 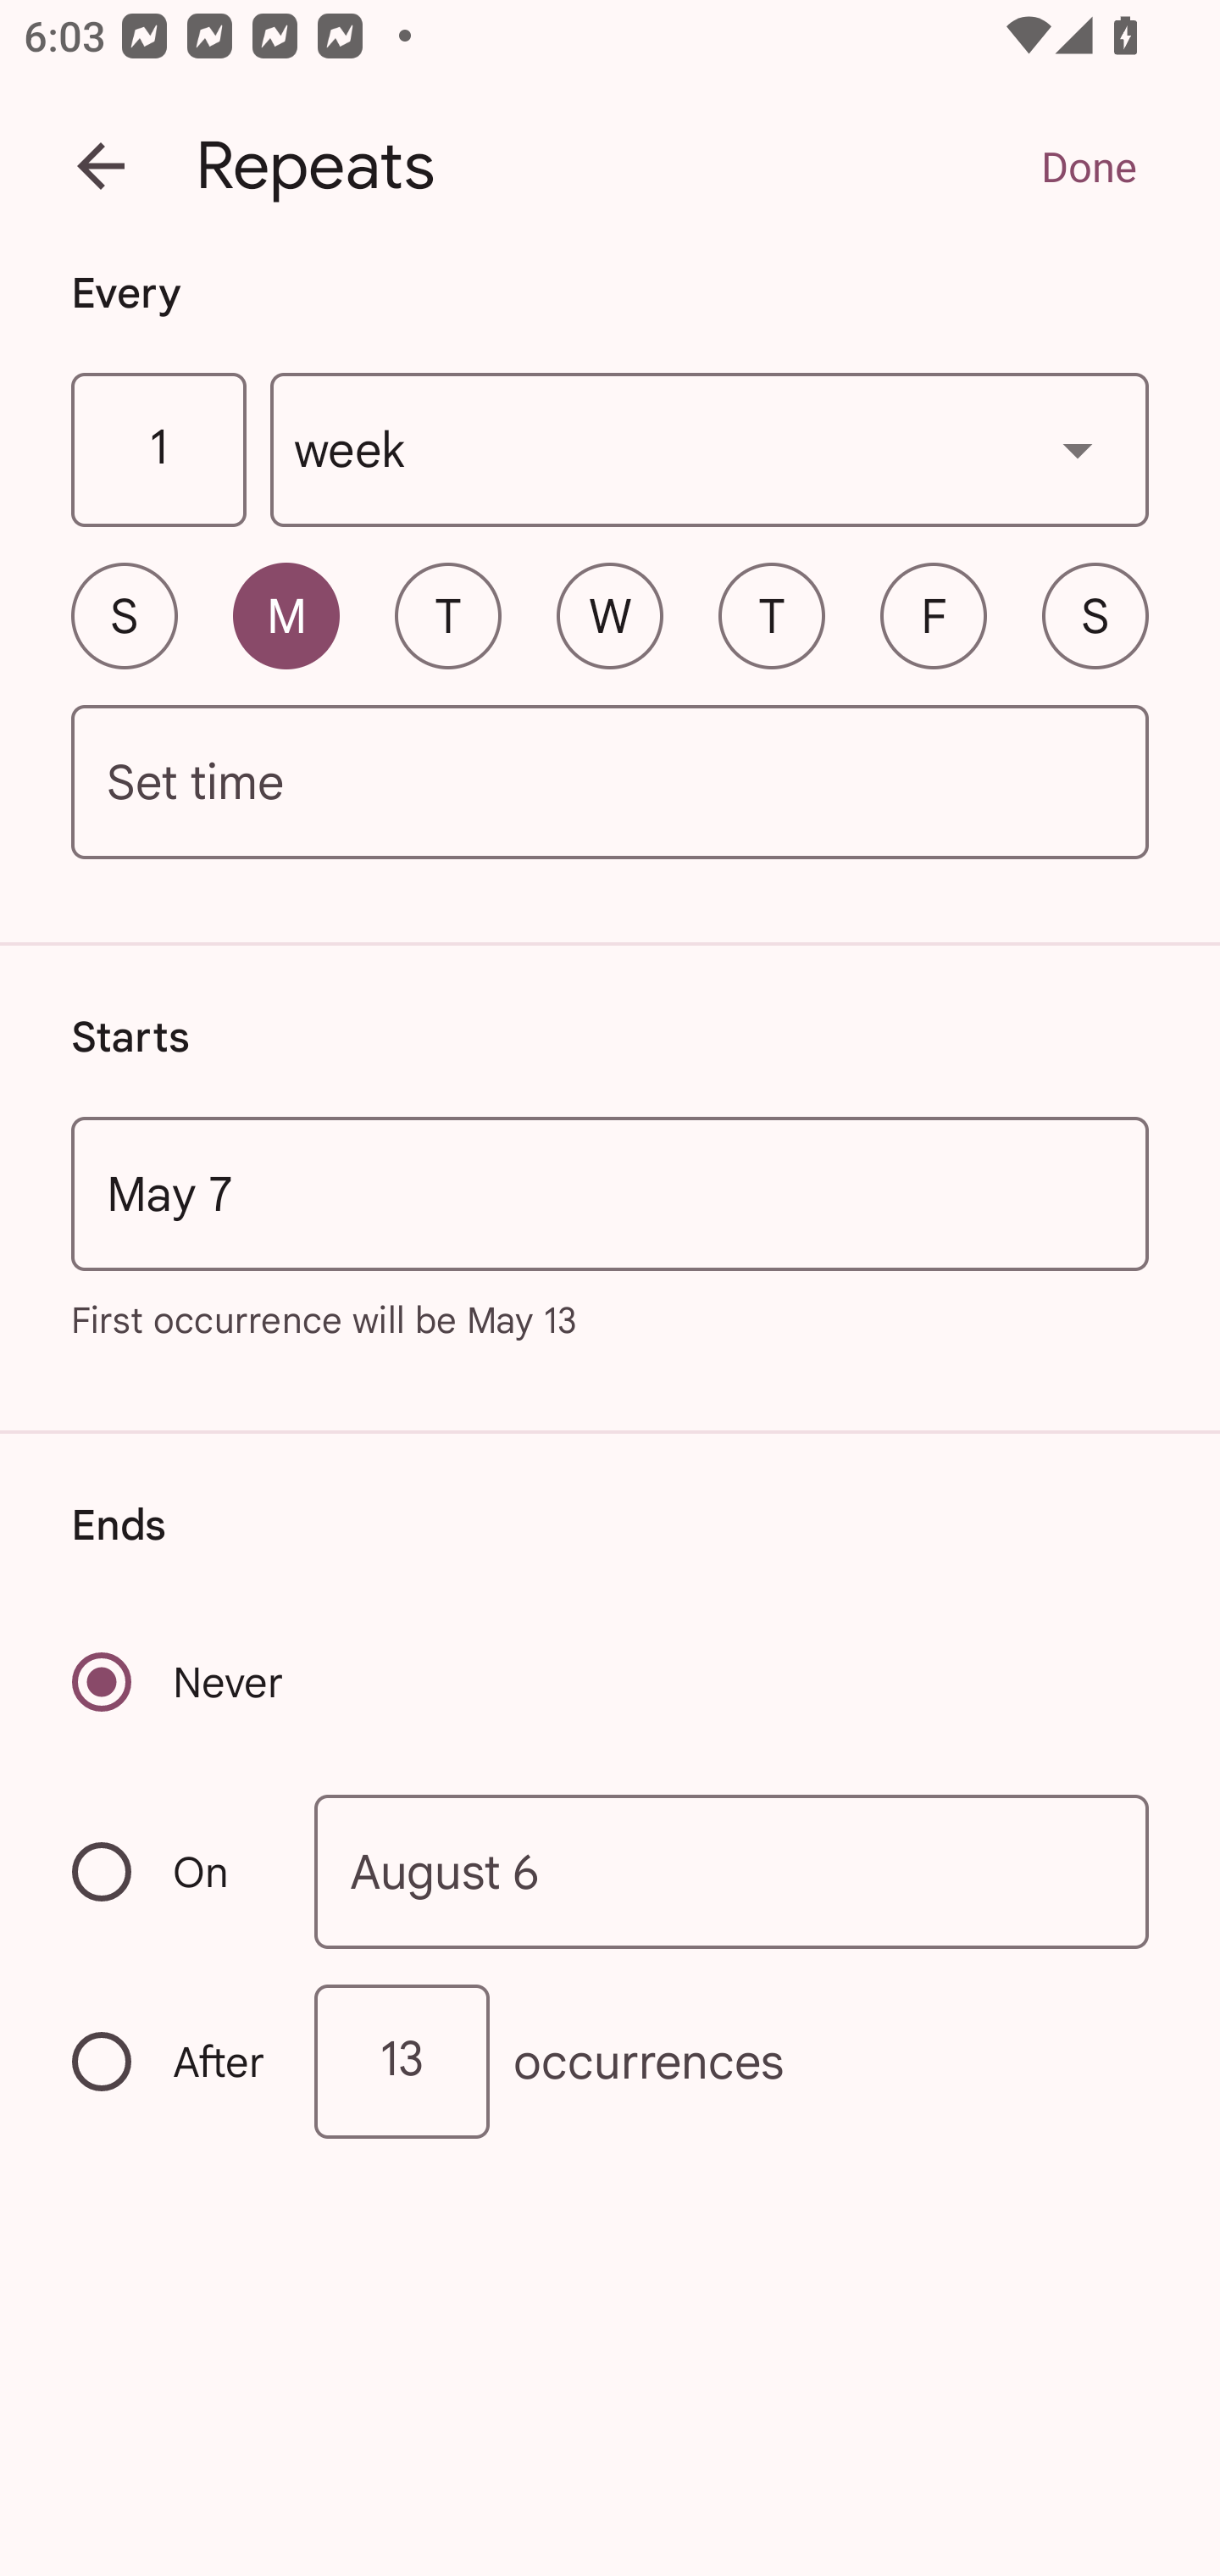 What do you see at coordinates (610, 783) in the screenshot?
I see `Set time` at bounding box center [610, 783].